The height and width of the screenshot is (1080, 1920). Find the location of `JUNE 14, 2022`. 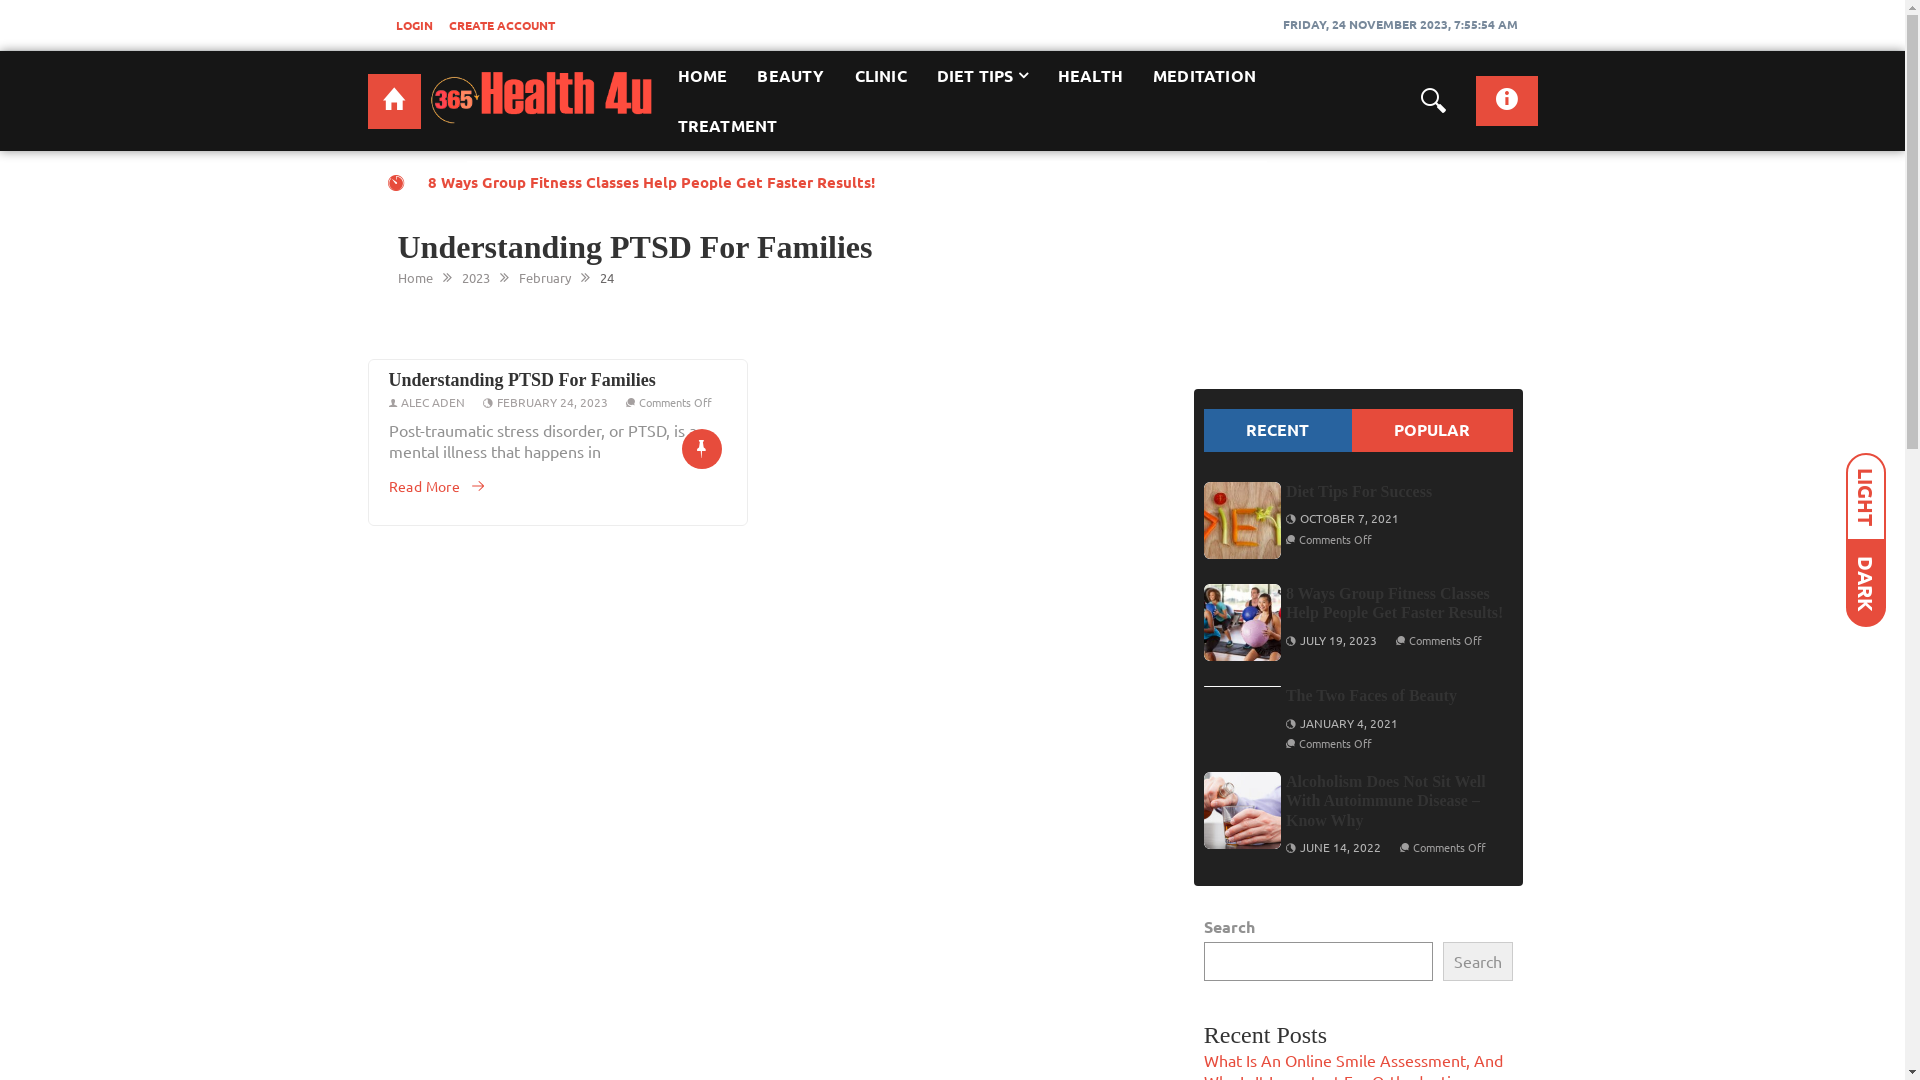

JUNE 14, 2022 is located at coordinates (1340, 847).